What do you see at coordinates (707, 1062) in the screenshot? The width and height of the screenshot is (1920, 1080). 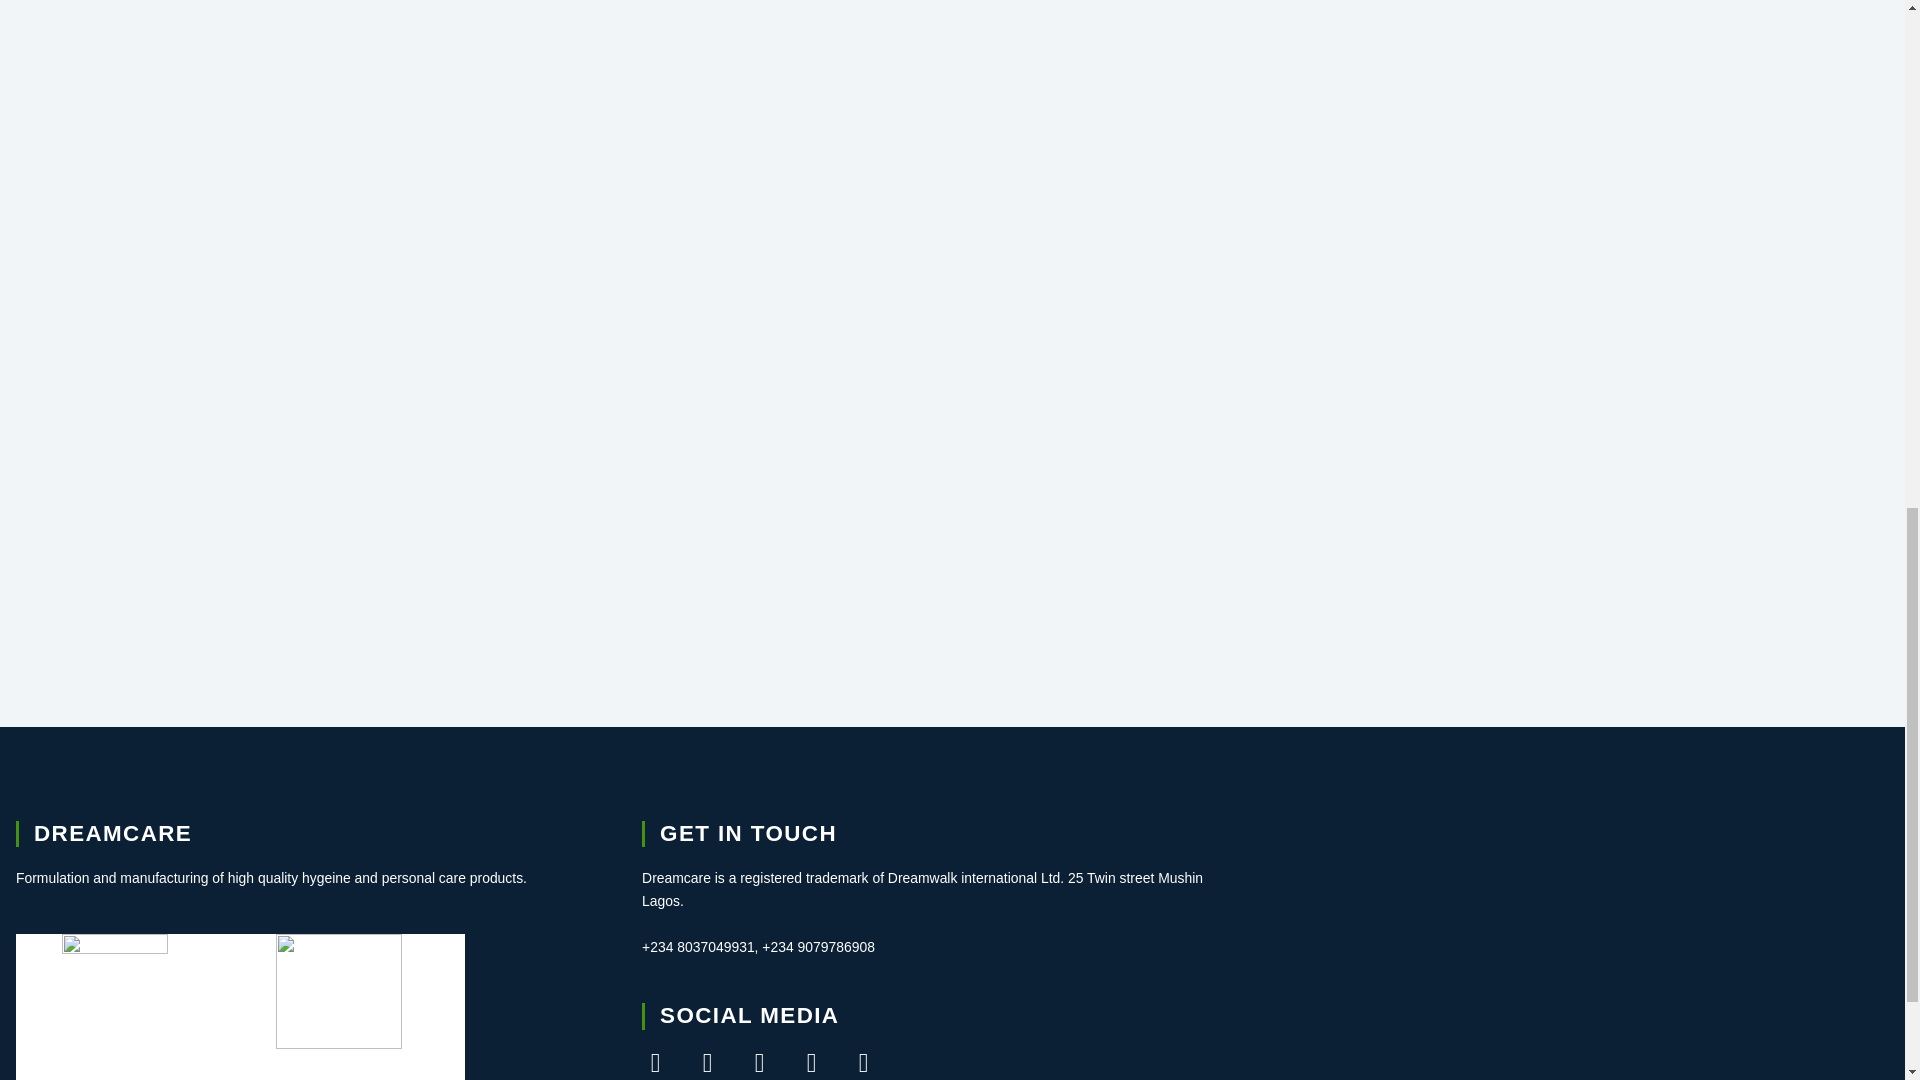 I see `Twitter` at bounding box center [707, 1062].